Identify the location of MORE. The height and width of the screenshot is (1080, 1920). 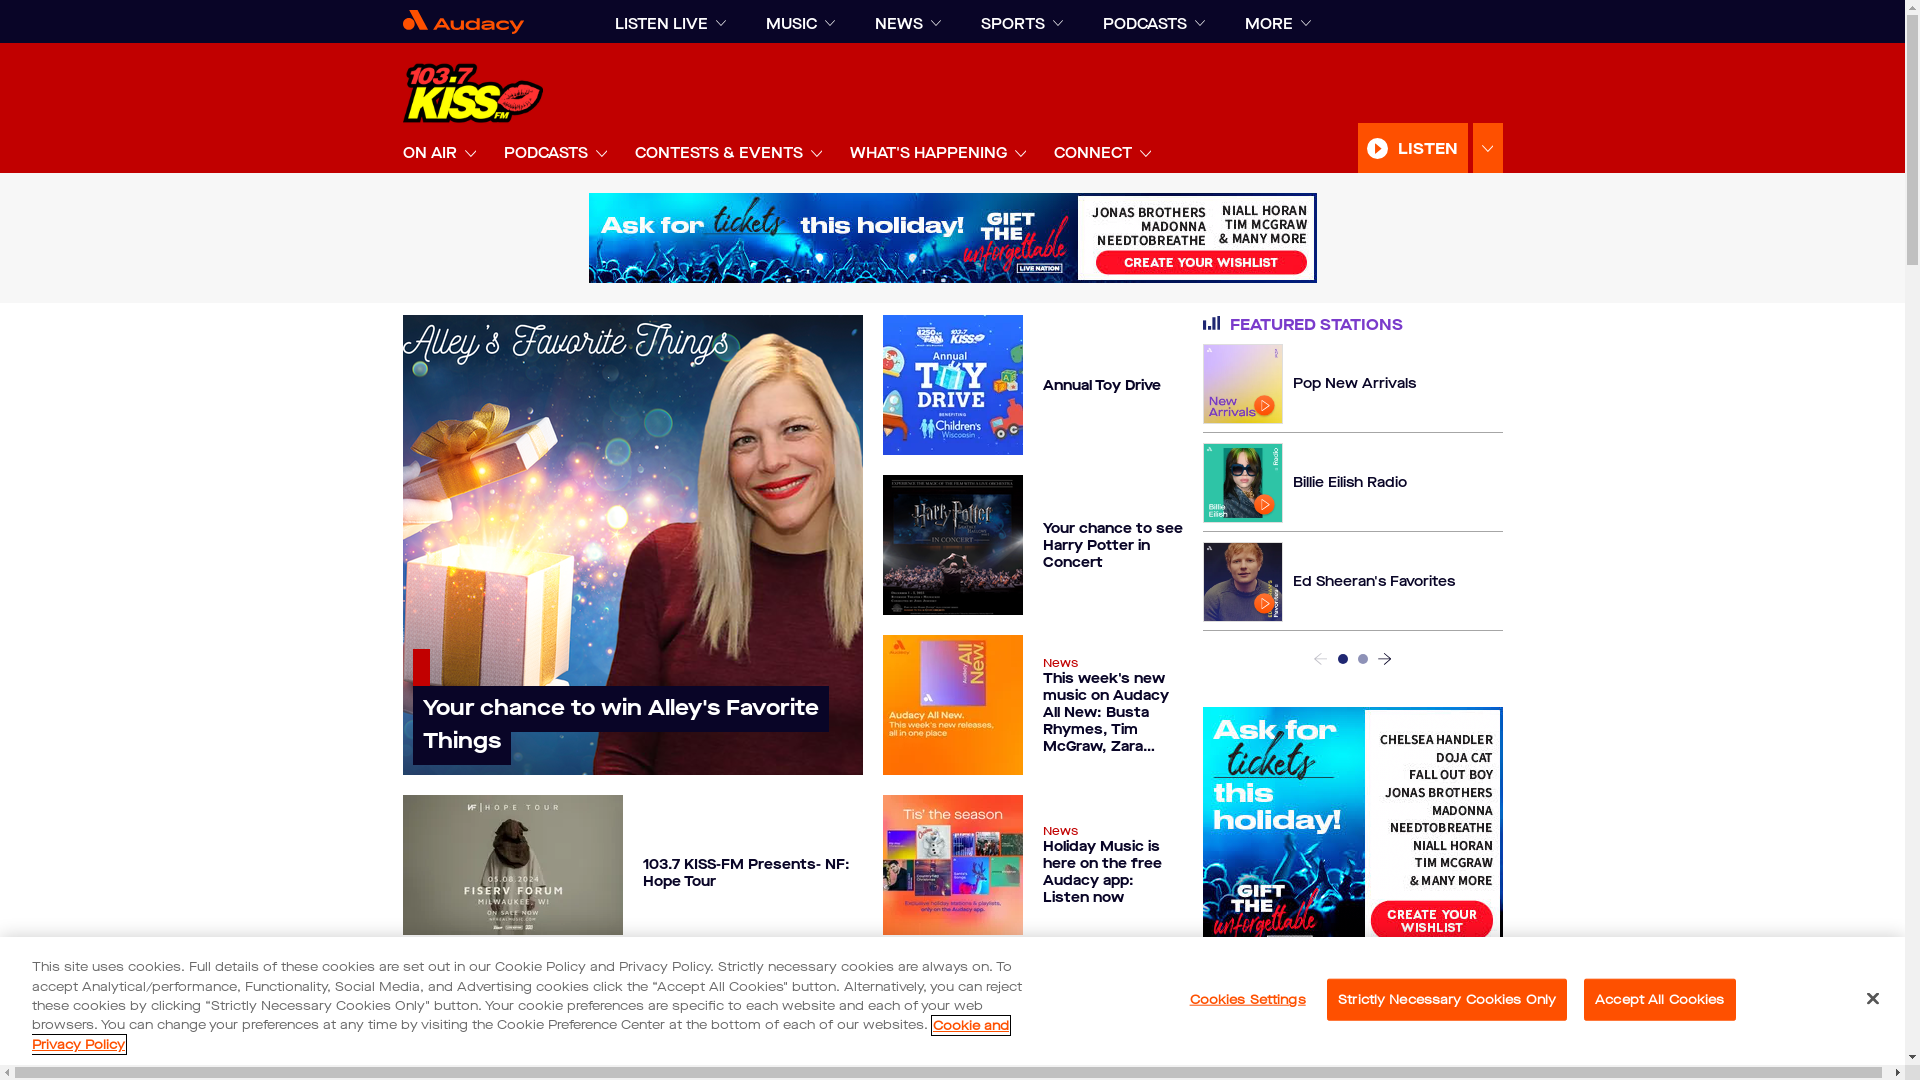
(1268, 24).